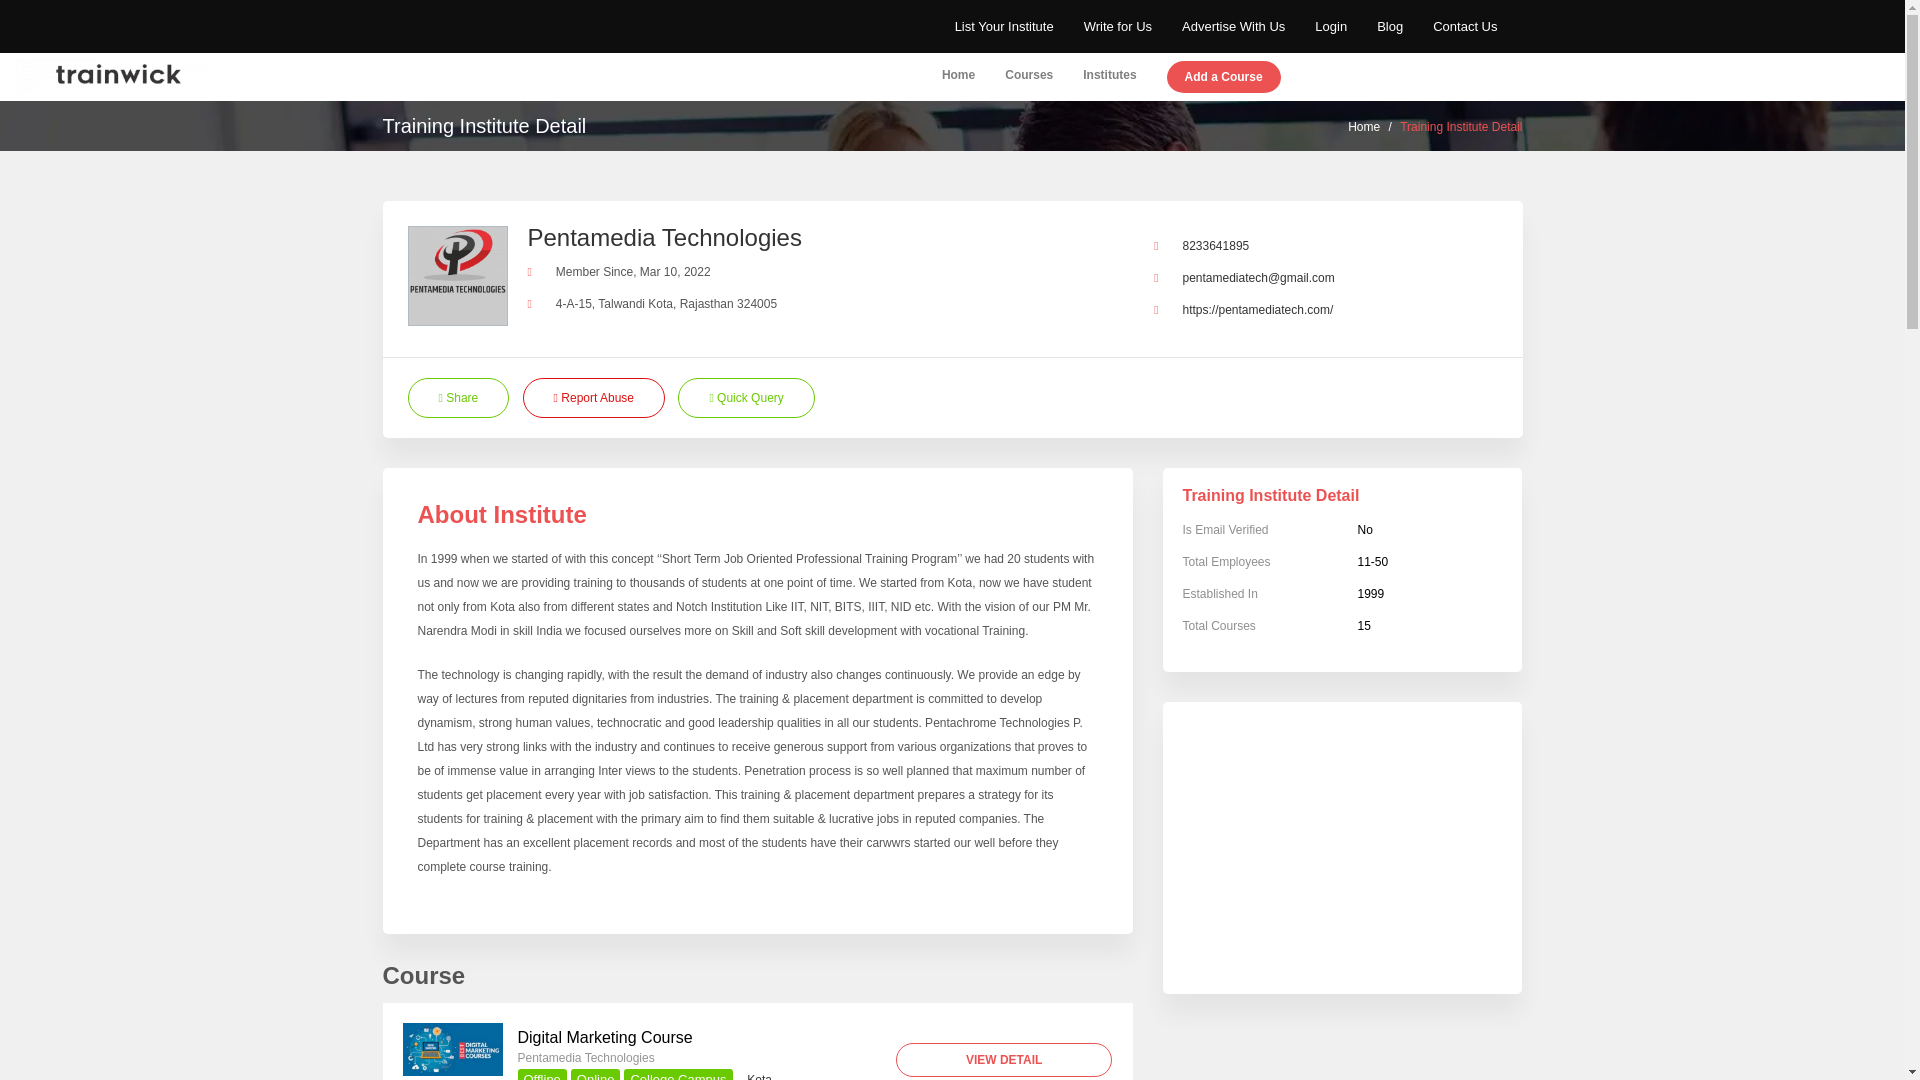 The image size is (1920, 1080). Describe the element at coordinates (451, 1048) in the screenshot. I see `Digital Marketing Course` at that location.